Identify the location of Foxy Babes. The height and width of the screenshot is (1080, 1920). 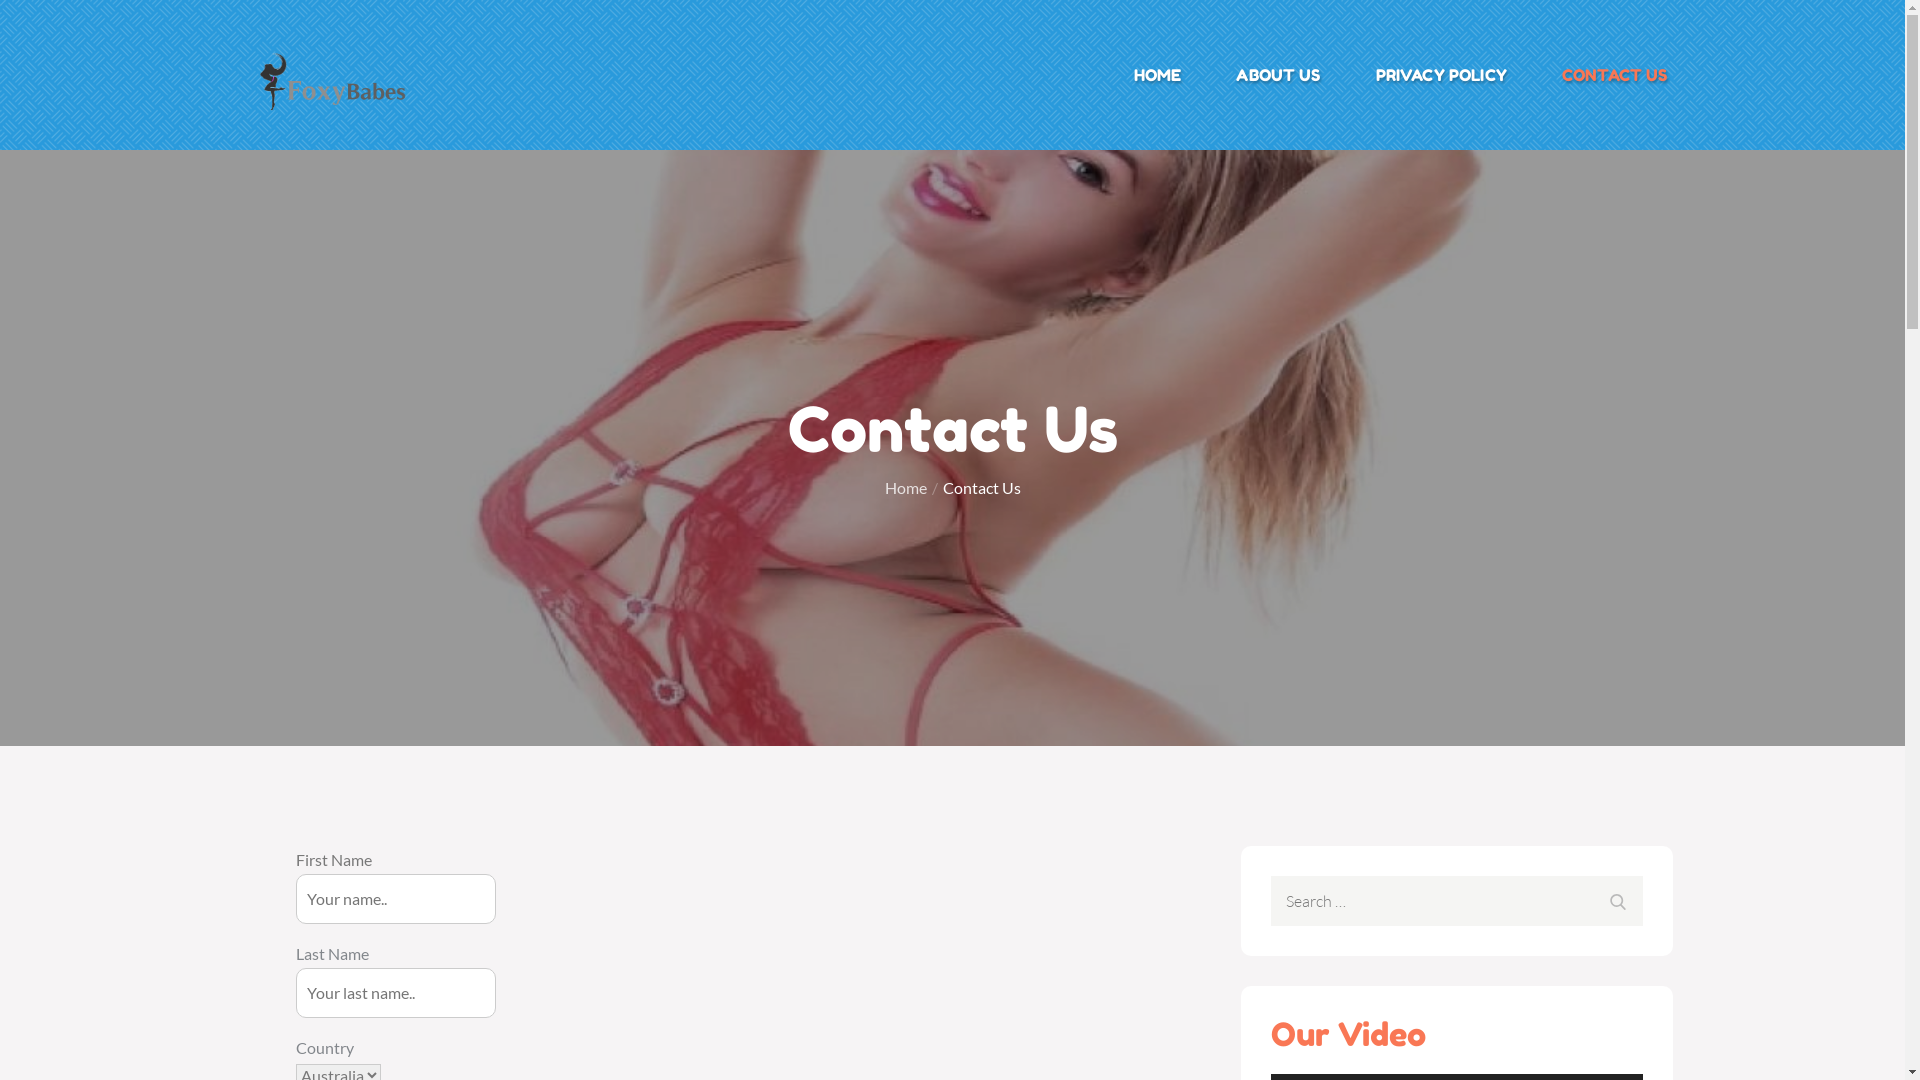
(512, 96).